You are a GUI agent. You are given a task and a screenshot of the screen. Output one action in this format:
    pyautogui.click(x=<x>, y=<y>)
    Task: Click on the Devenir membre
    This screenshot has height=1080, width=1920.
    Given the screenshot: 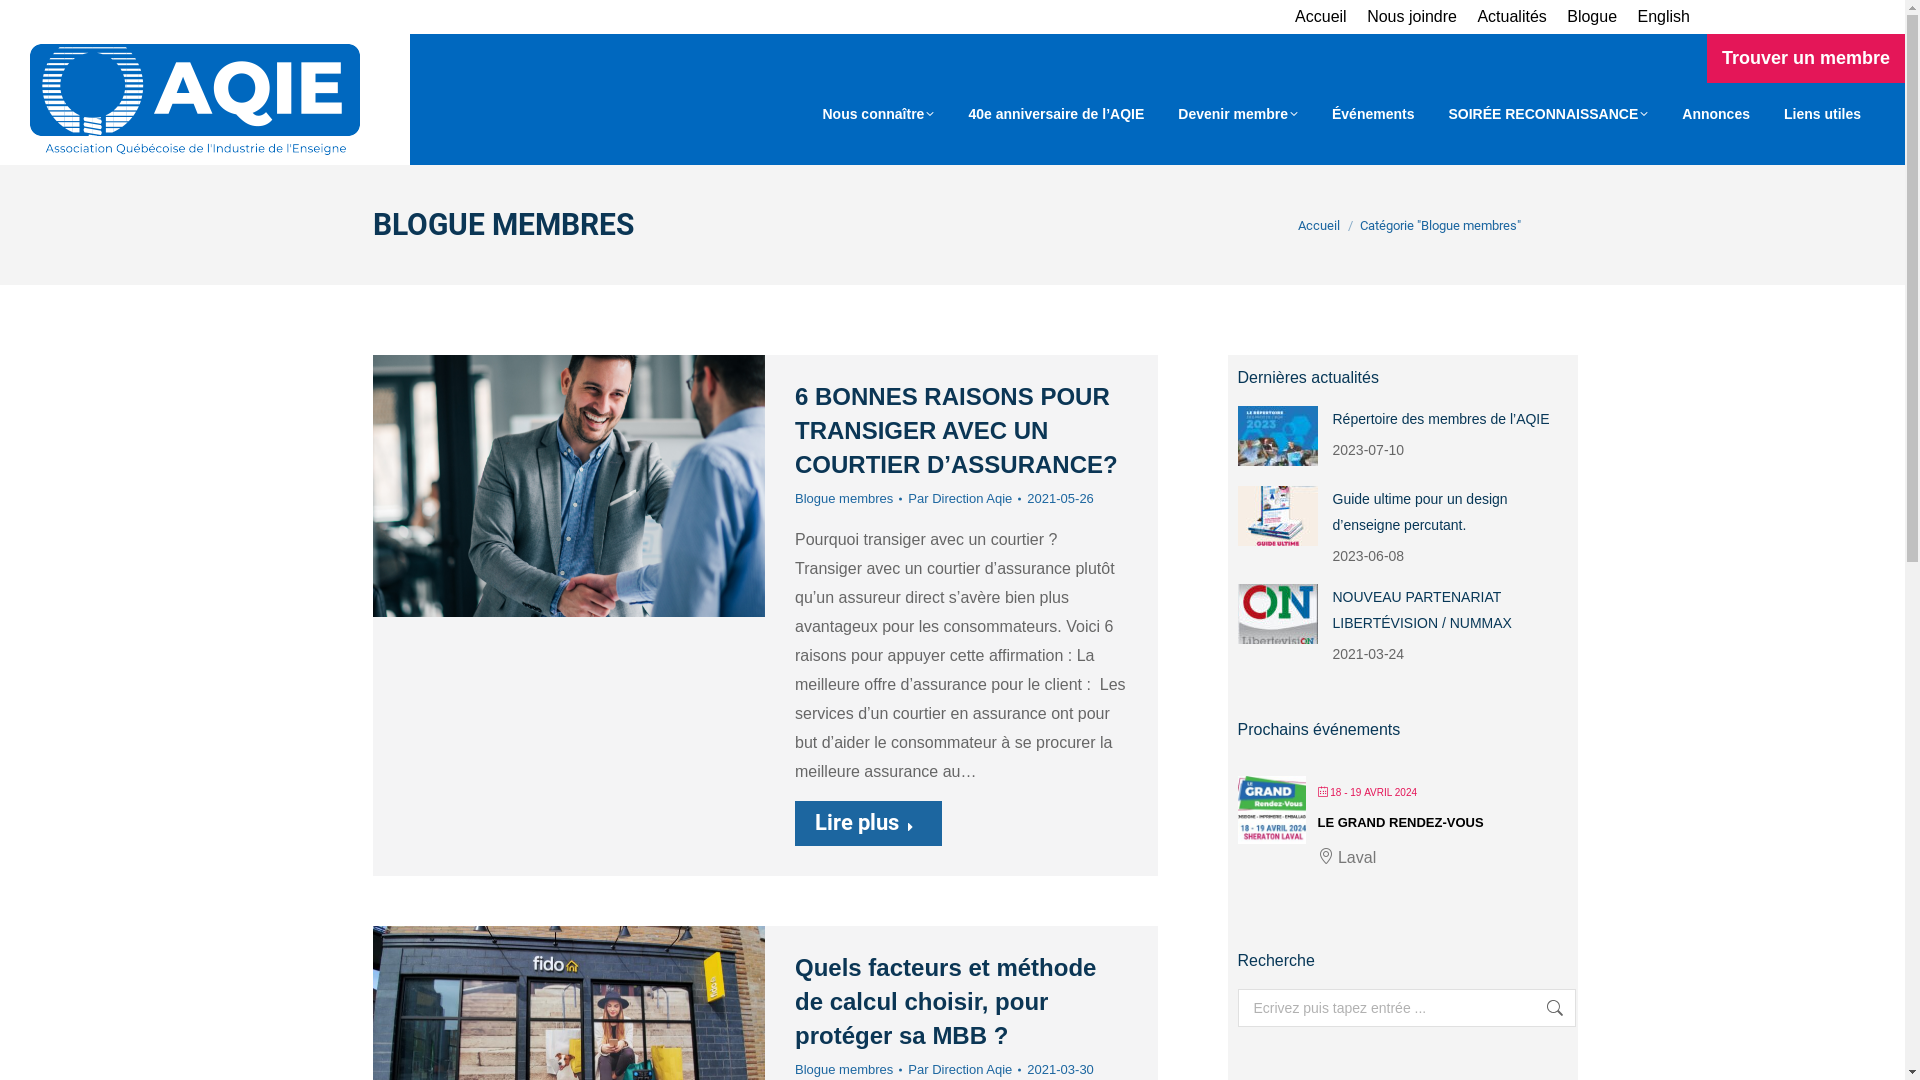 What is the action you would take?
    pyautogui.click(x=1238, y=113)
    